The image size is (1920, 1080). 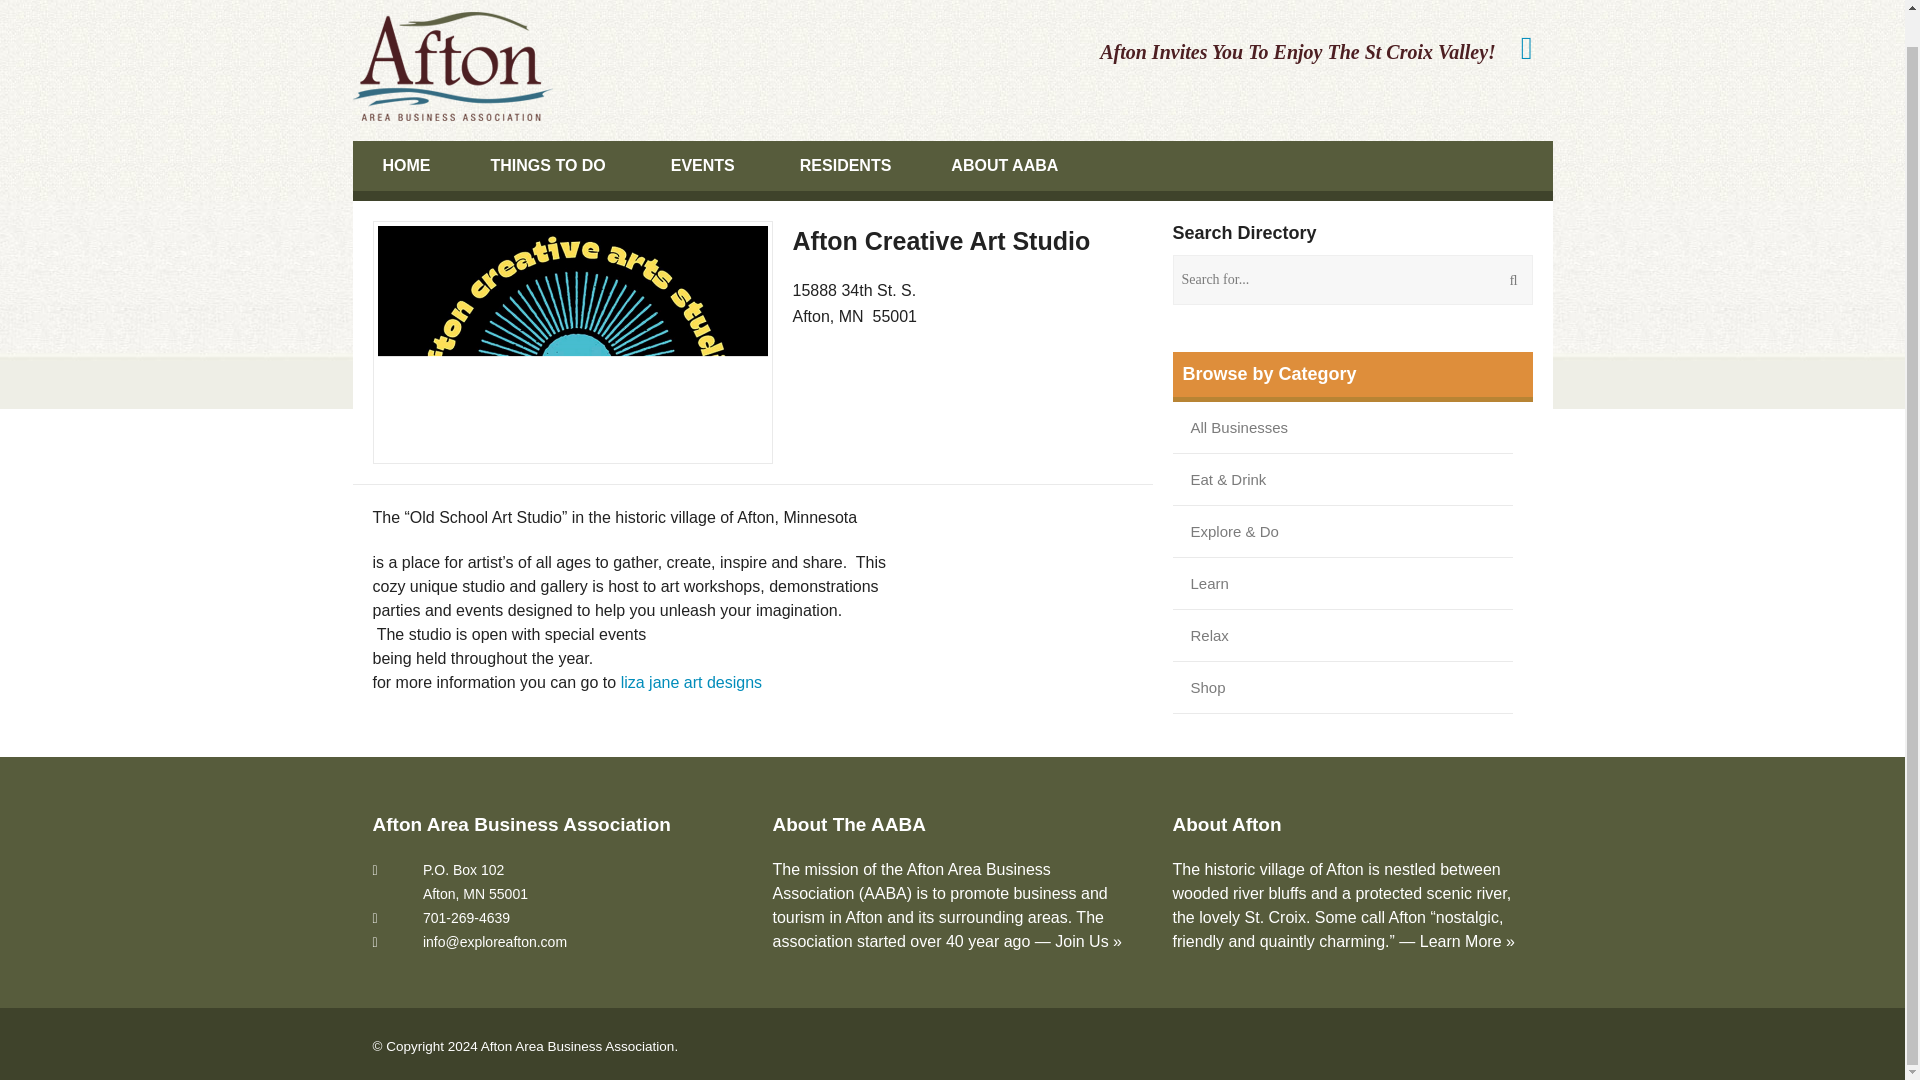 What do you see at coordinates (1240, 426) in the screenshot?
I see `All Businesses` at bounding box center [1240, 426].